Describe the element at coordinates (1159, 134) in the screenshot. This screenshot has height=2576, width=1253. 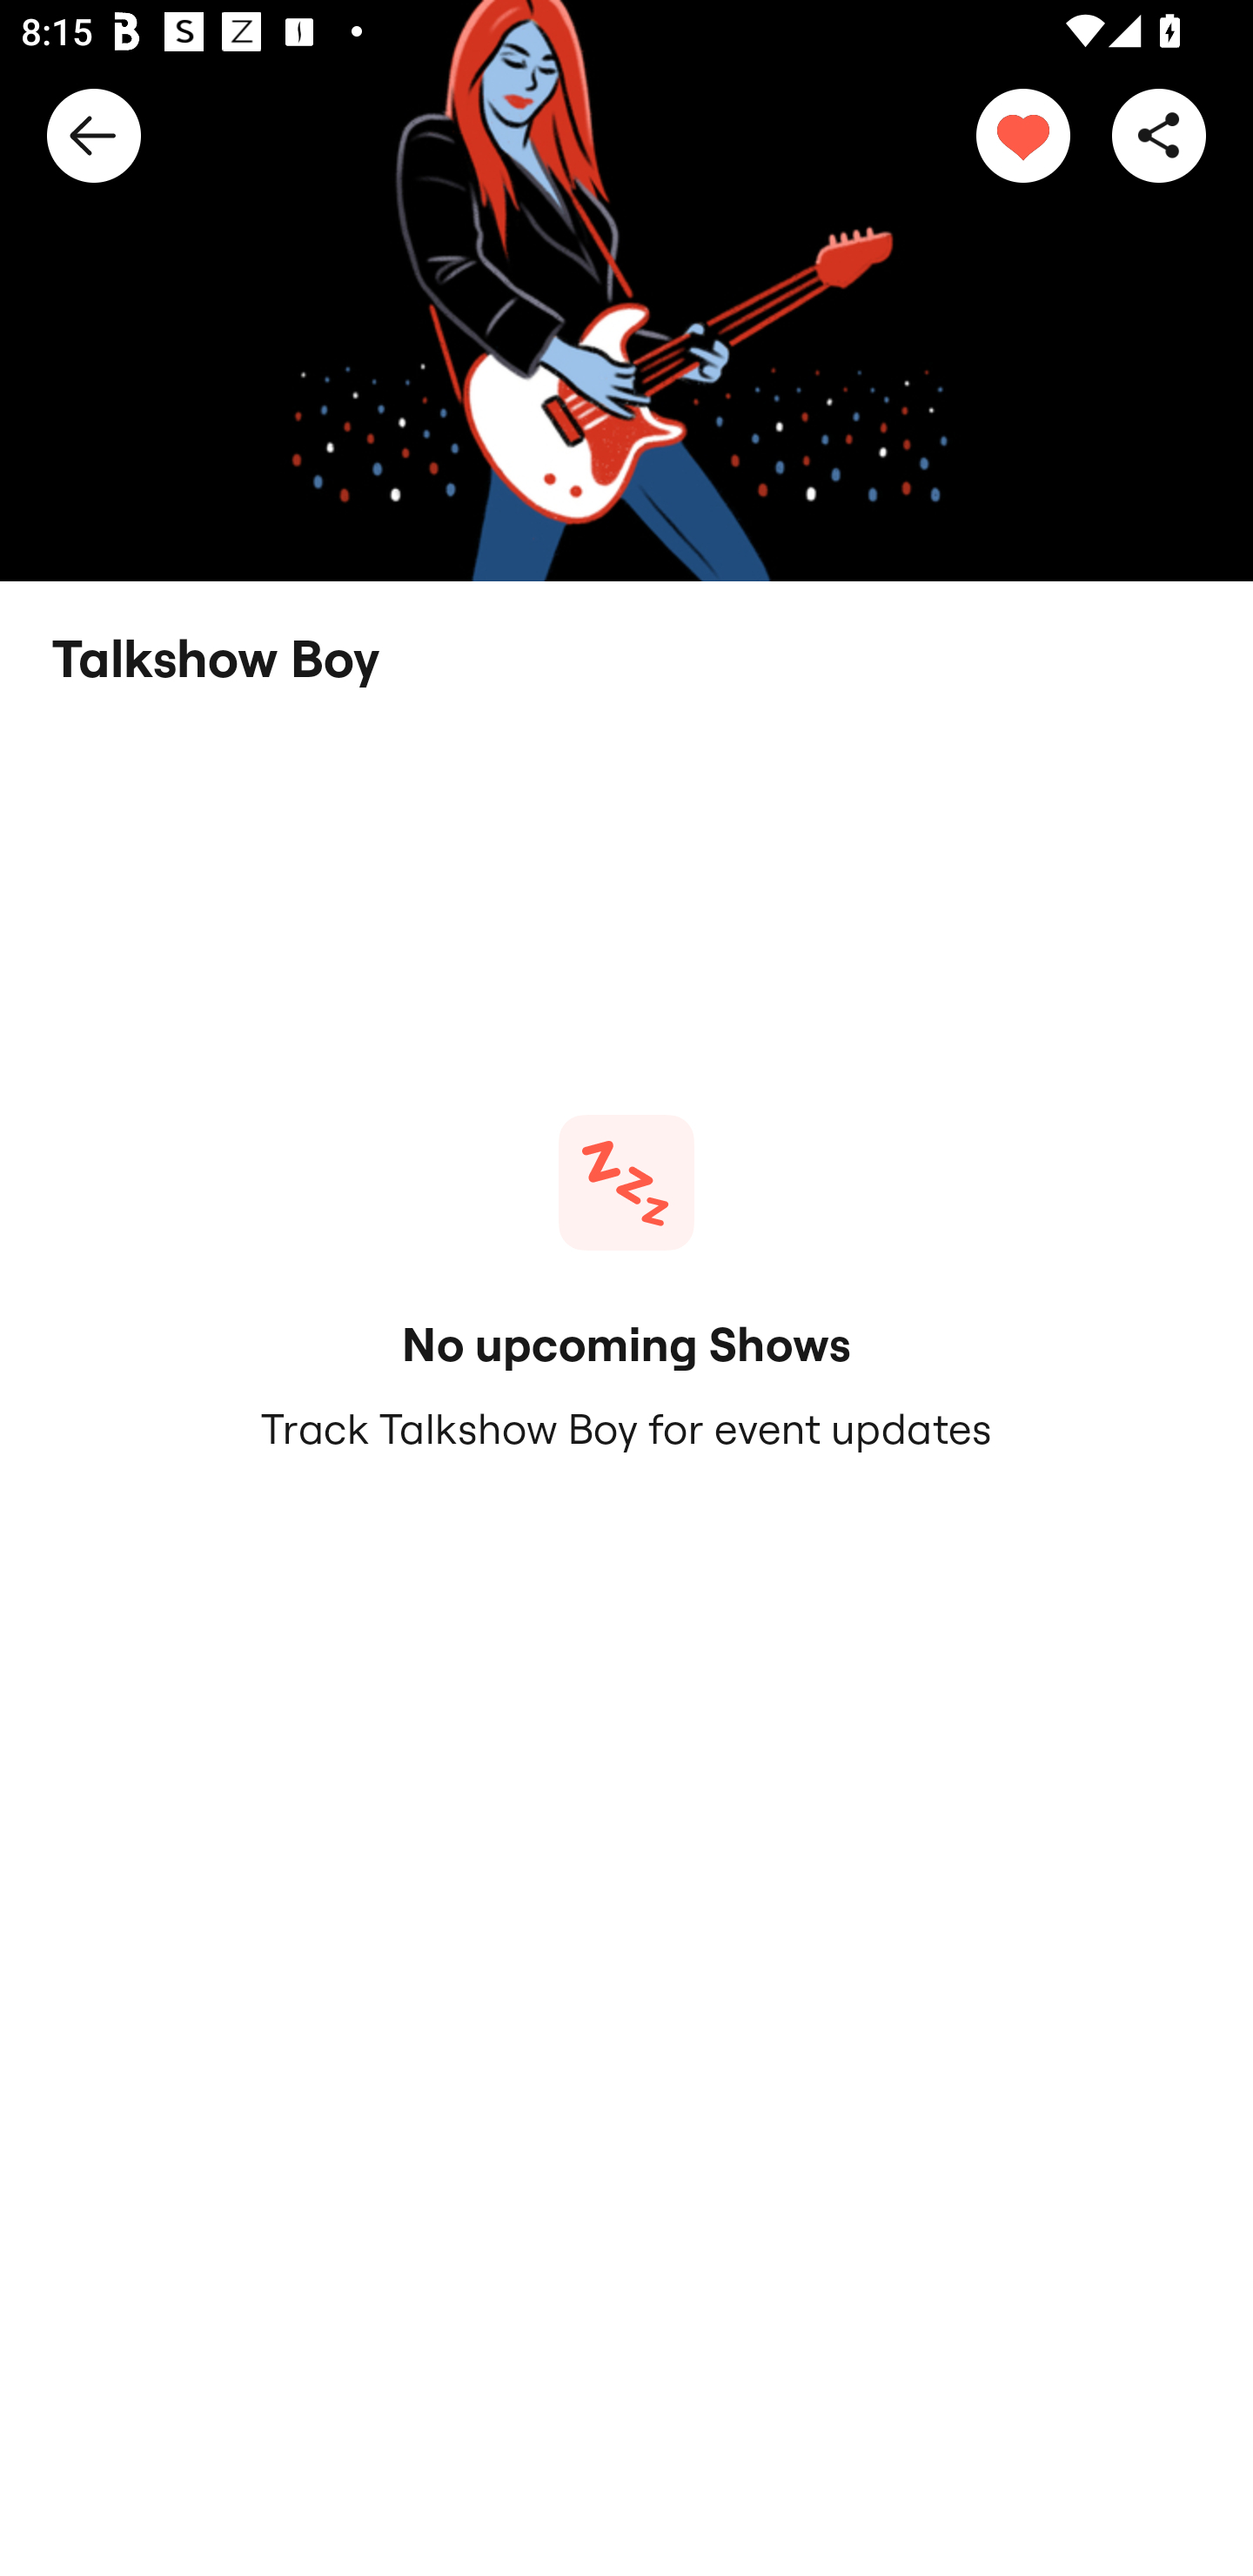
I see `Share this performer` at that location.